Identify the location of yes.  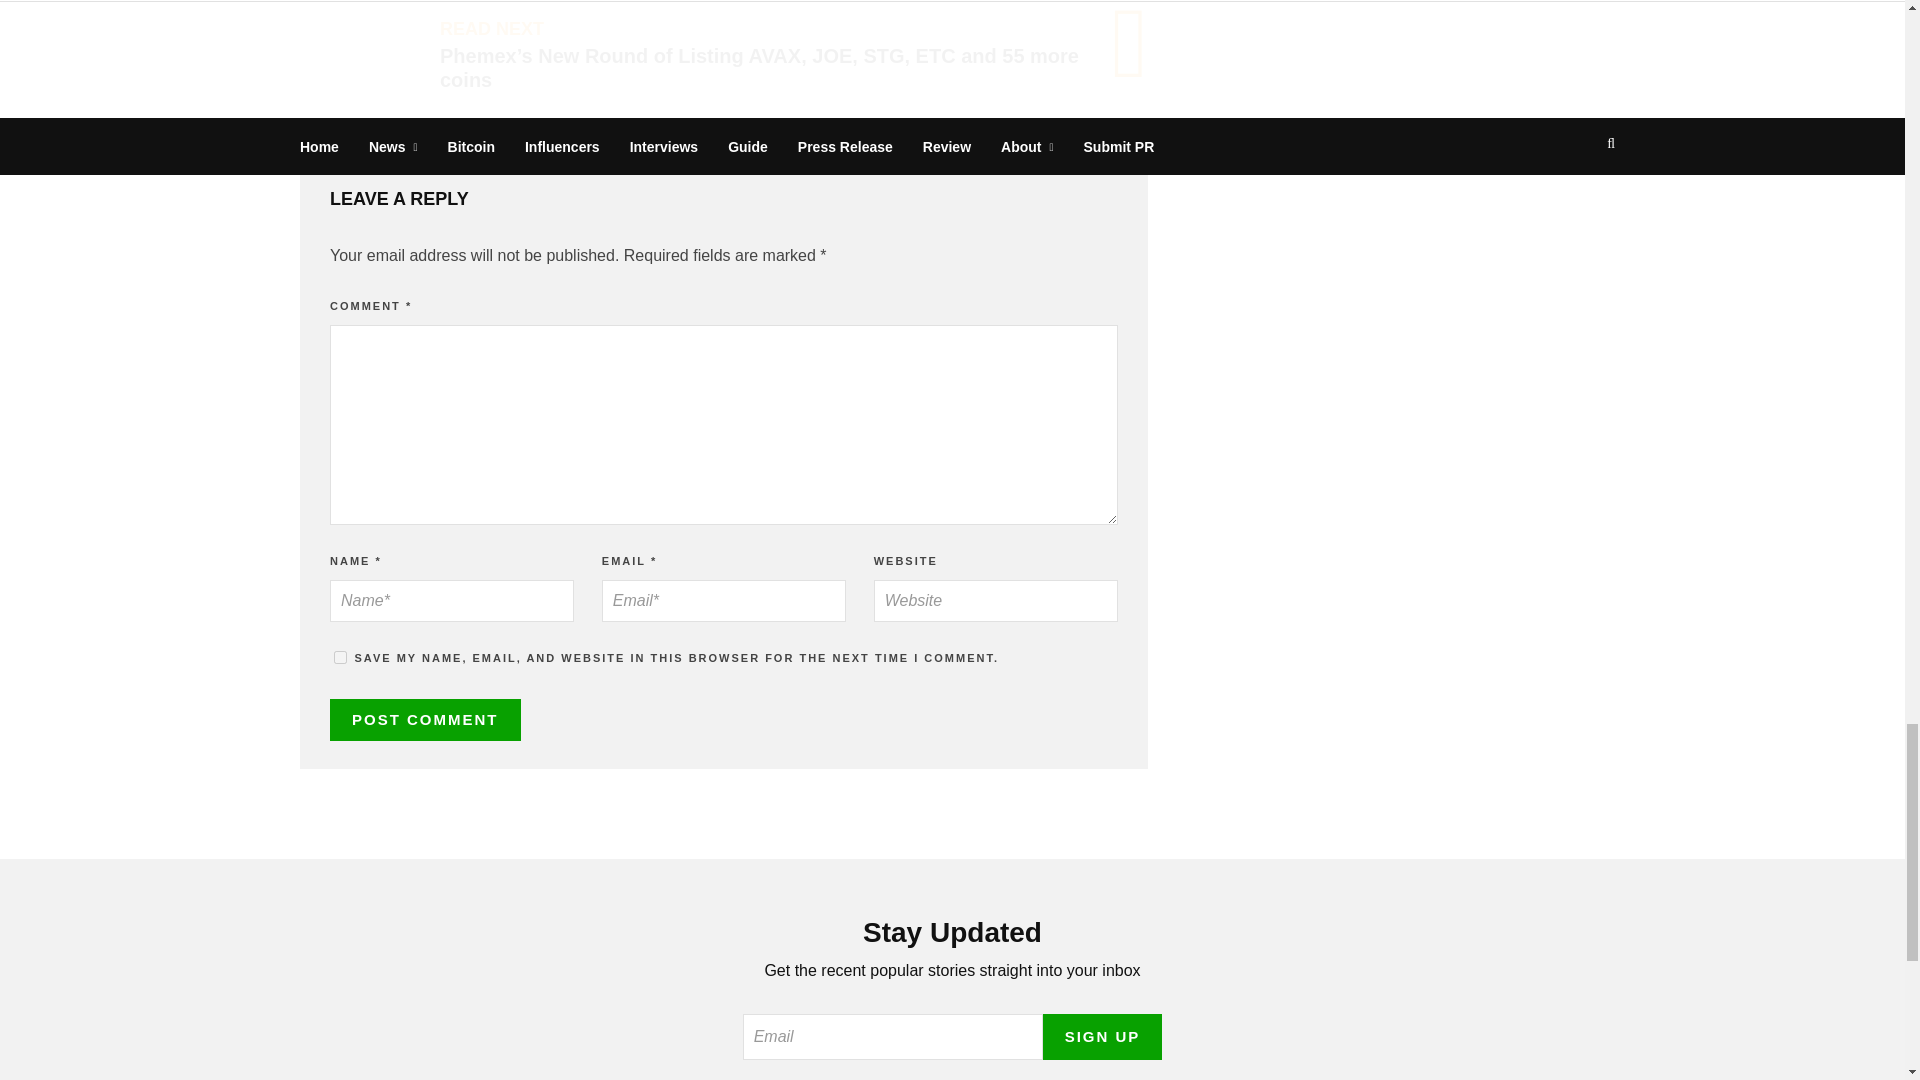
(340, 658).